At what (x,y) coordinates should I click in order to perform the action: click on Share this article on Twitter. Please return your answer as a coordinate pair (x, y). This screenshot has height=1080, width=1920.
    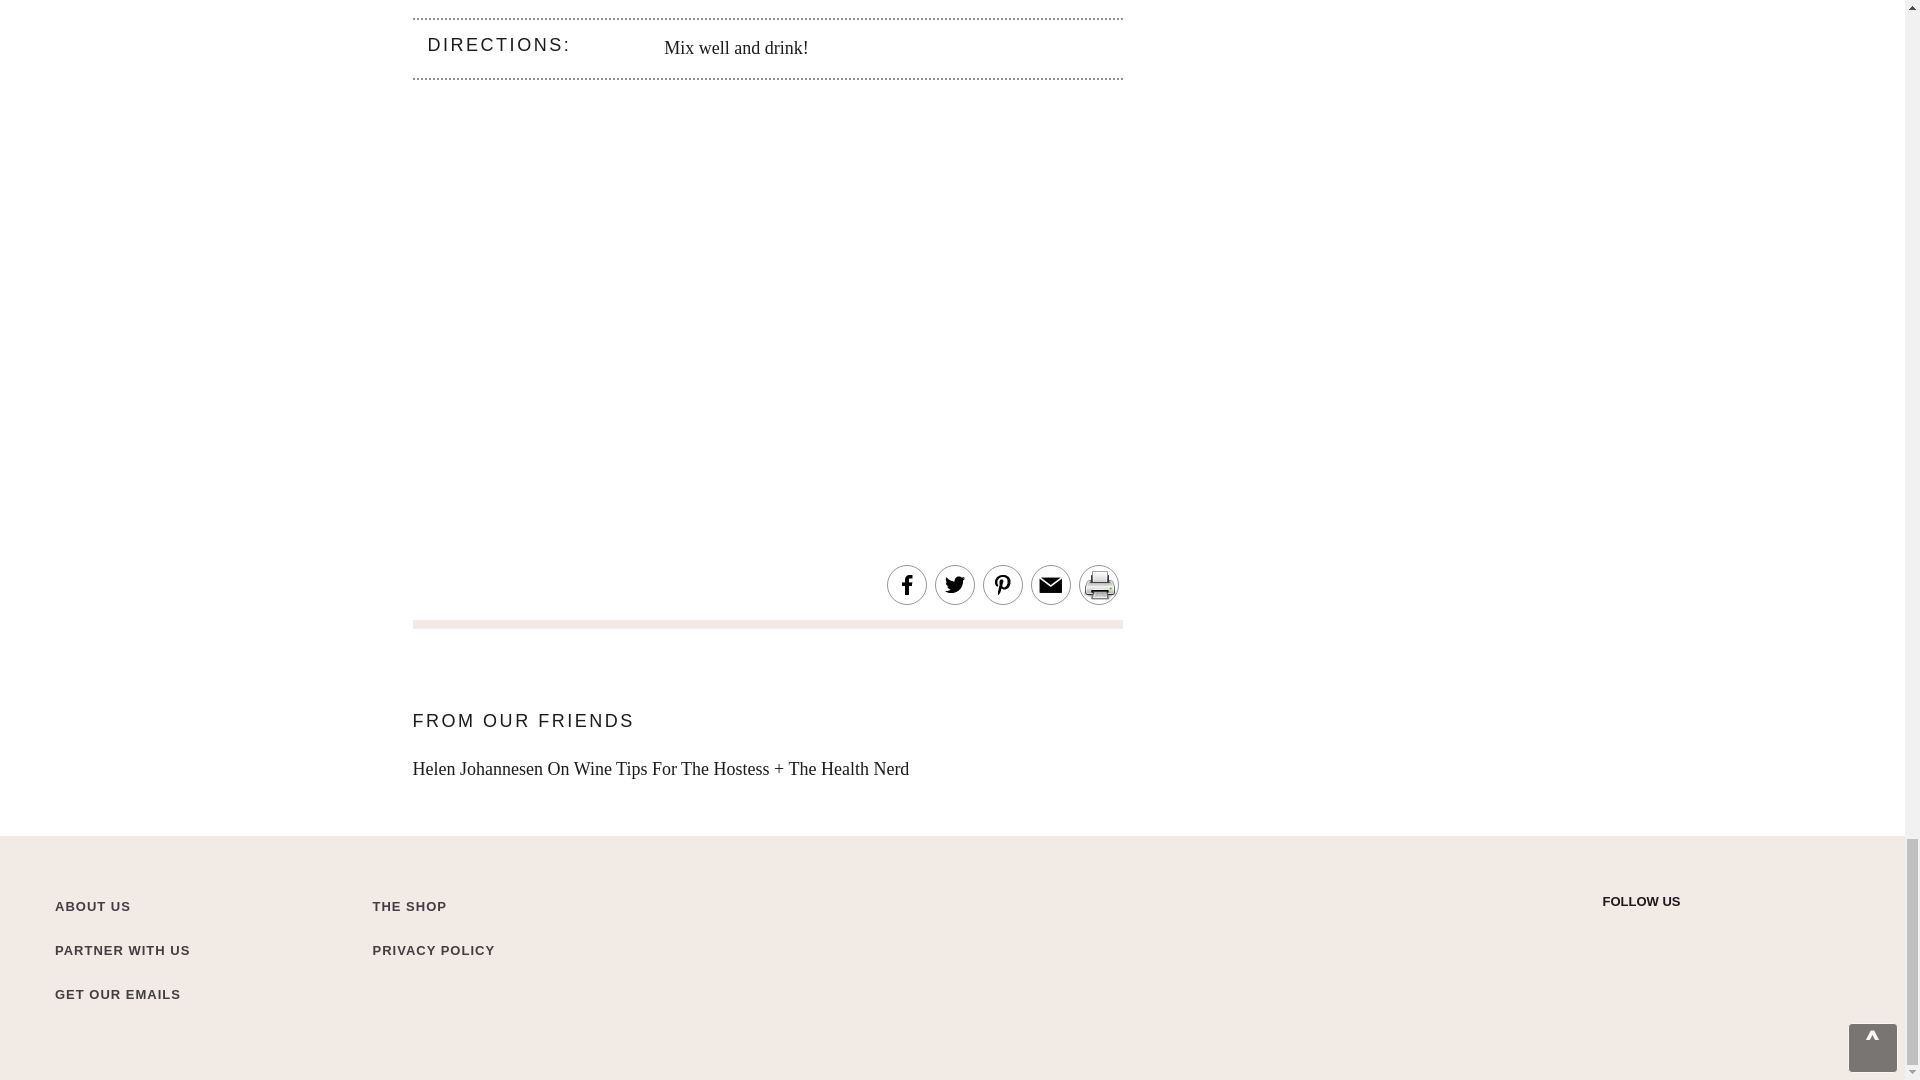
    Looking at the image, I should click on (954, 585).